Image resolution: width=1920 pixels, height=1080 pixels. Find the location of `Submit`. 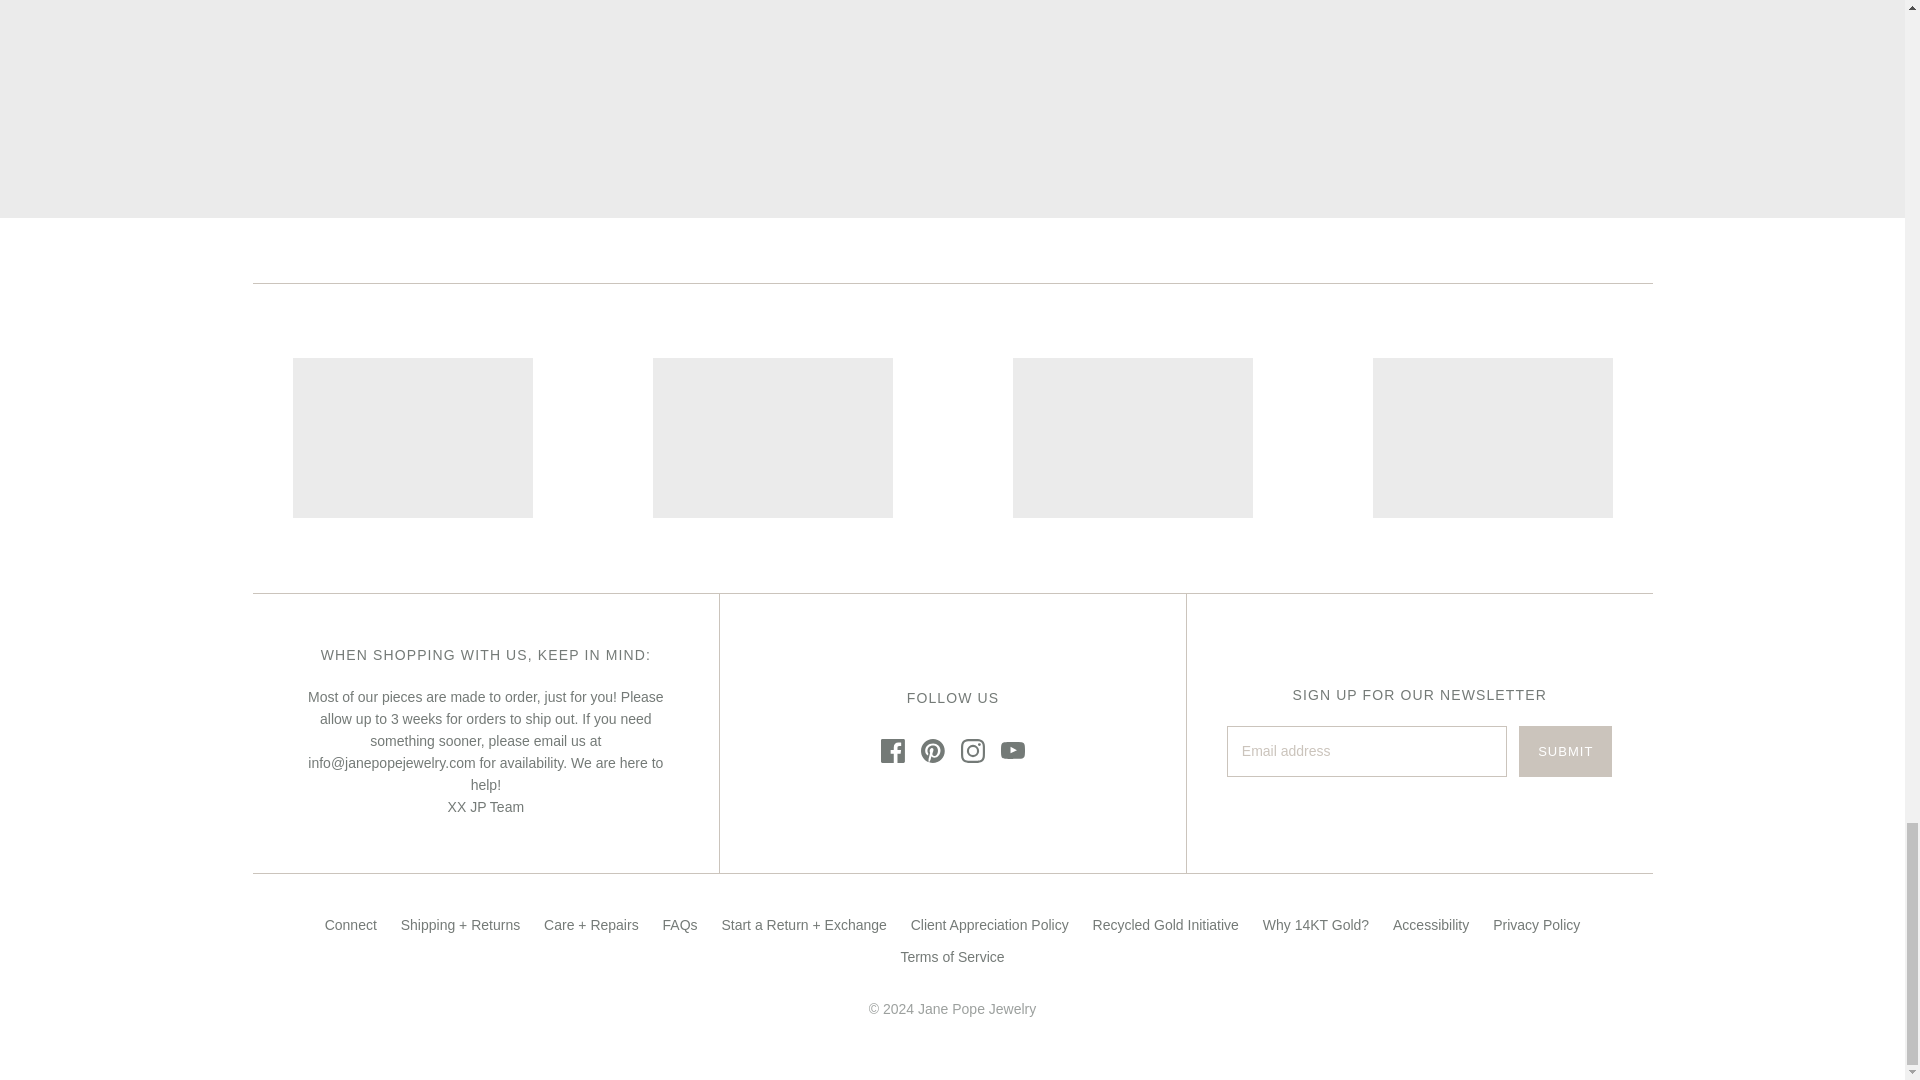

Submit is located at coordinates (1565, 750).